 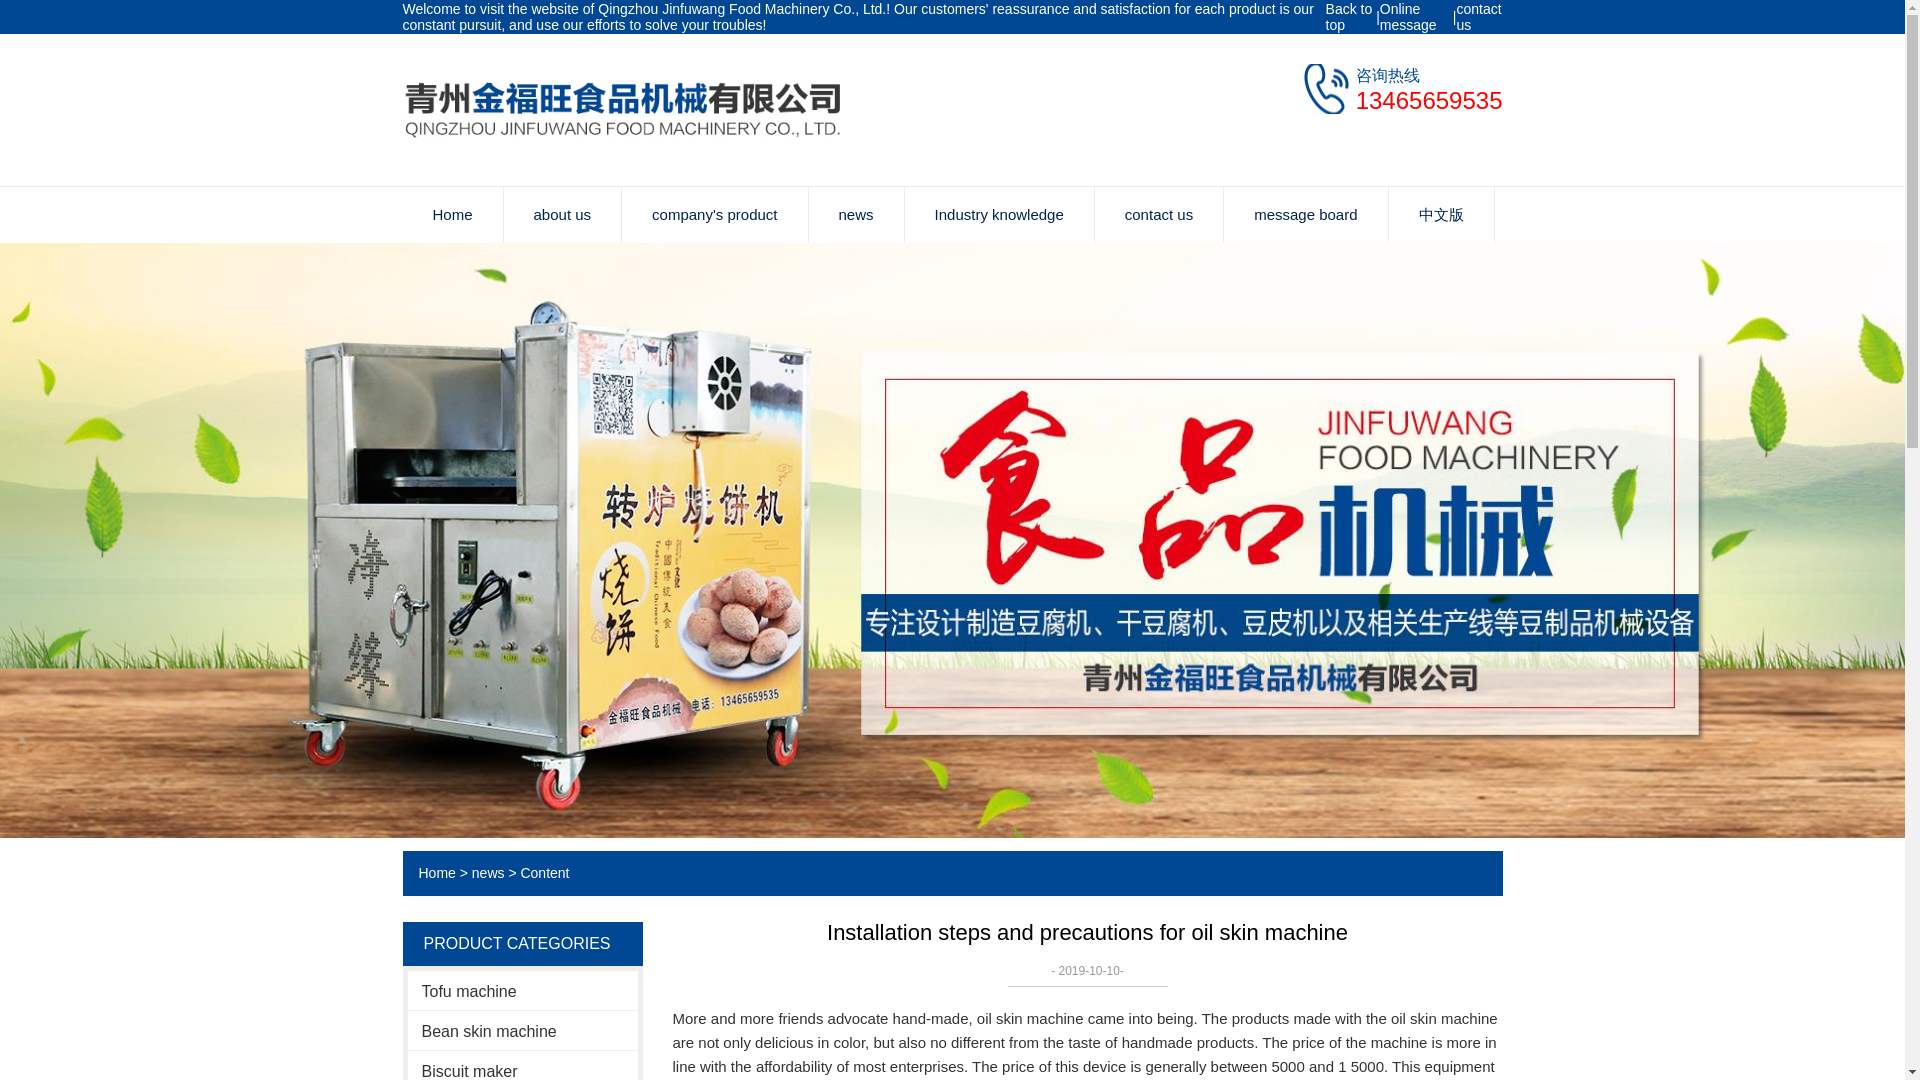 What do you see at coordinates (1351, 17) in the screenshot?
I see `Back to top` at bounding box center [1351, 17].